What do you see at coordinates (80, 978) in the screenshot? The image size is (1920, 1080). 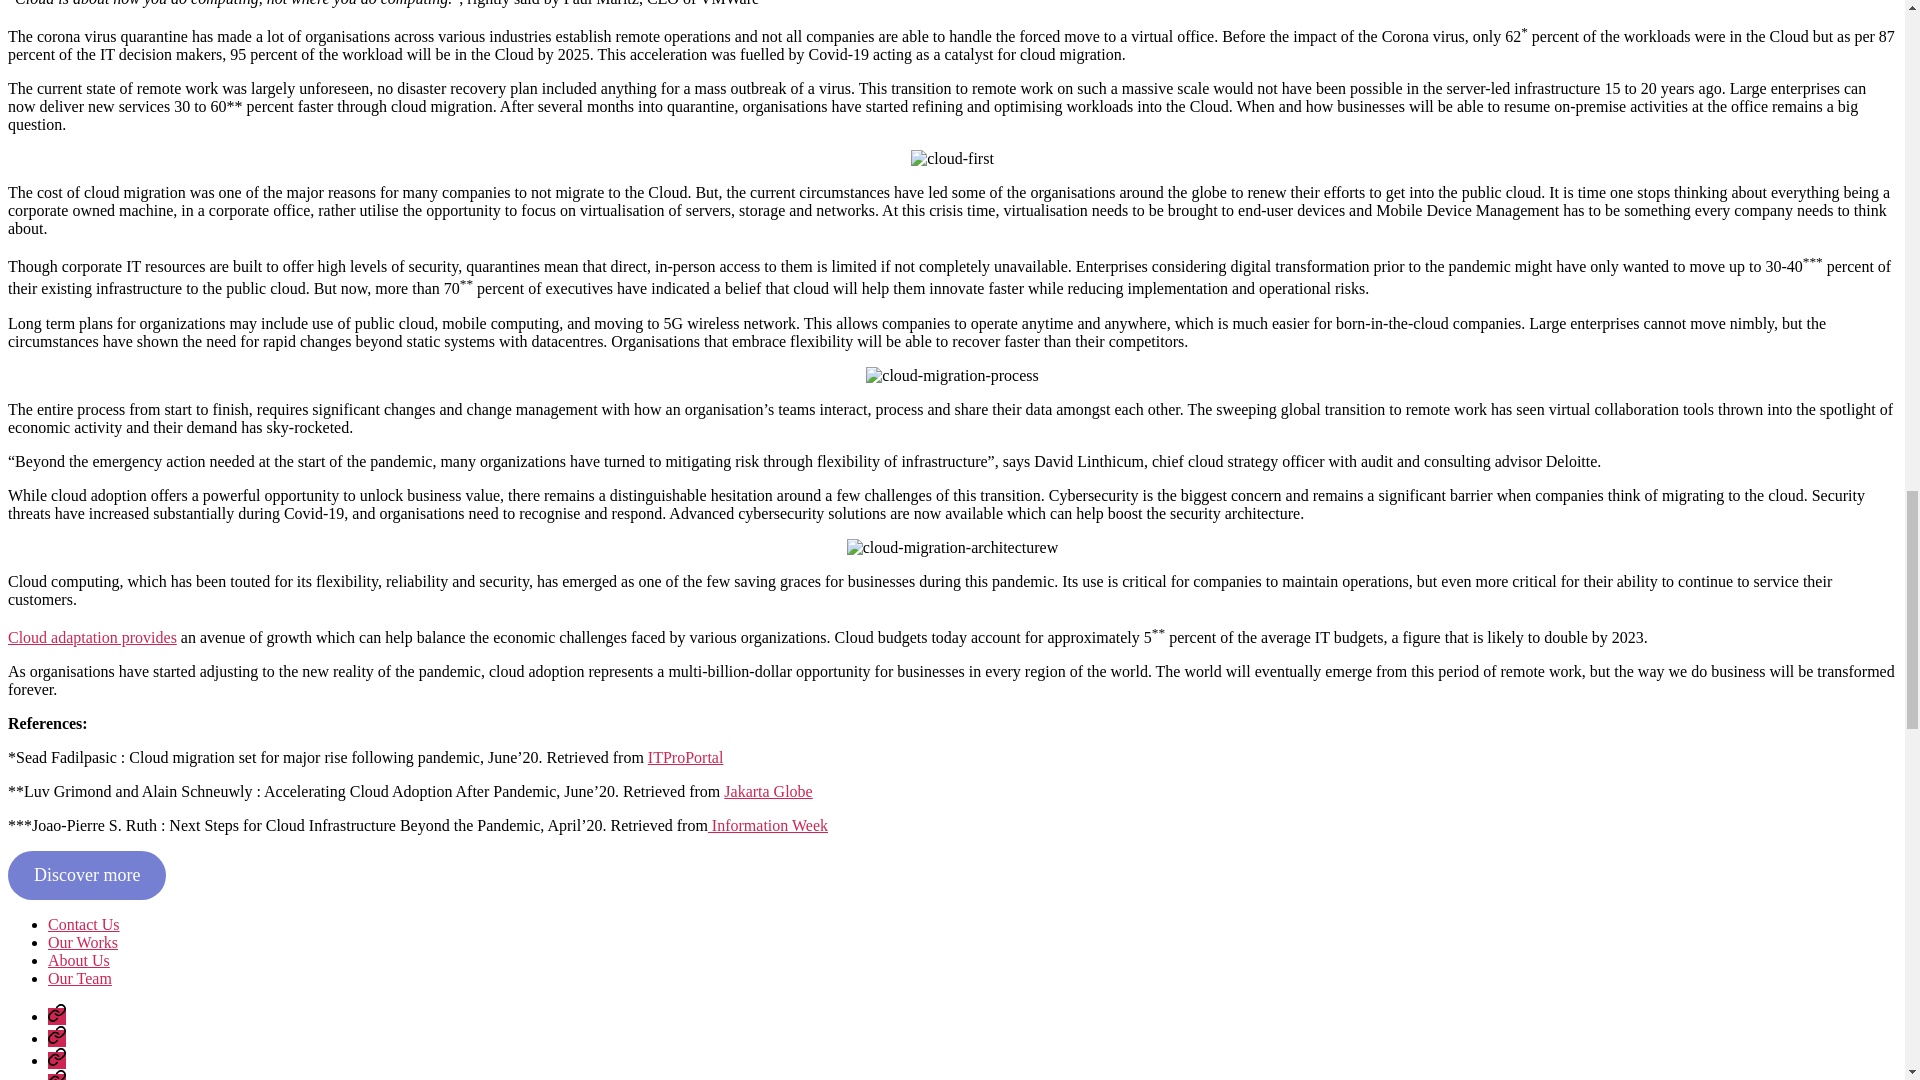 I see `Our Team` at bounding box center [80, 978].